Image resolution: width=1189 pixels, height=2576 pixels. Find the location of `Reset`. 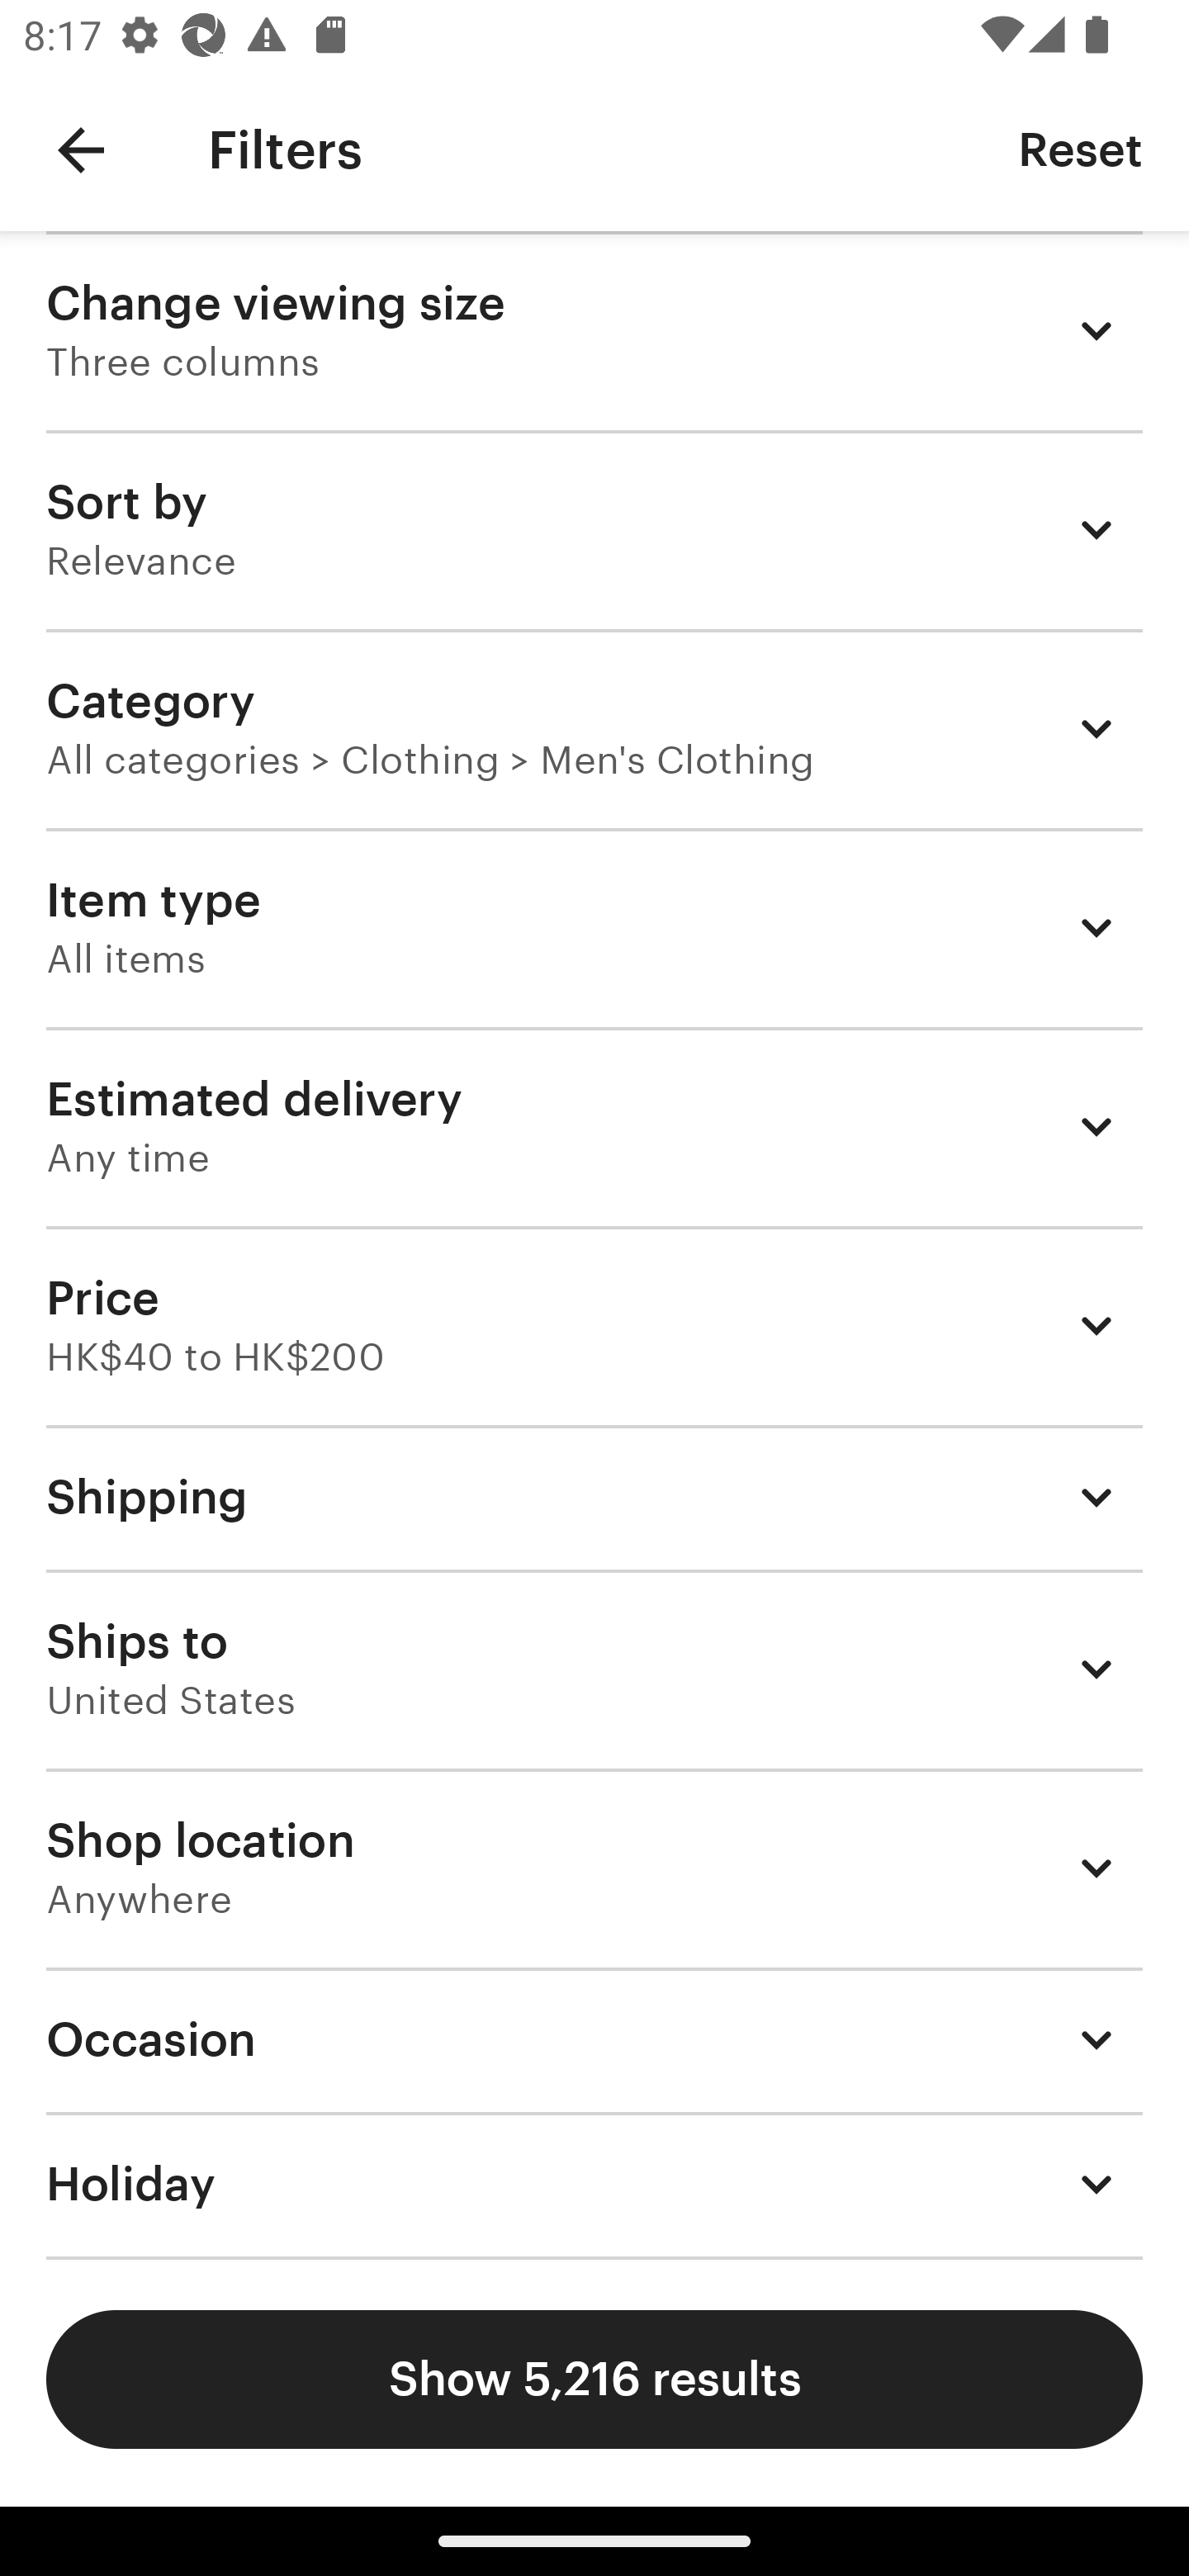

Reset is located at coordinates (1080, 149).